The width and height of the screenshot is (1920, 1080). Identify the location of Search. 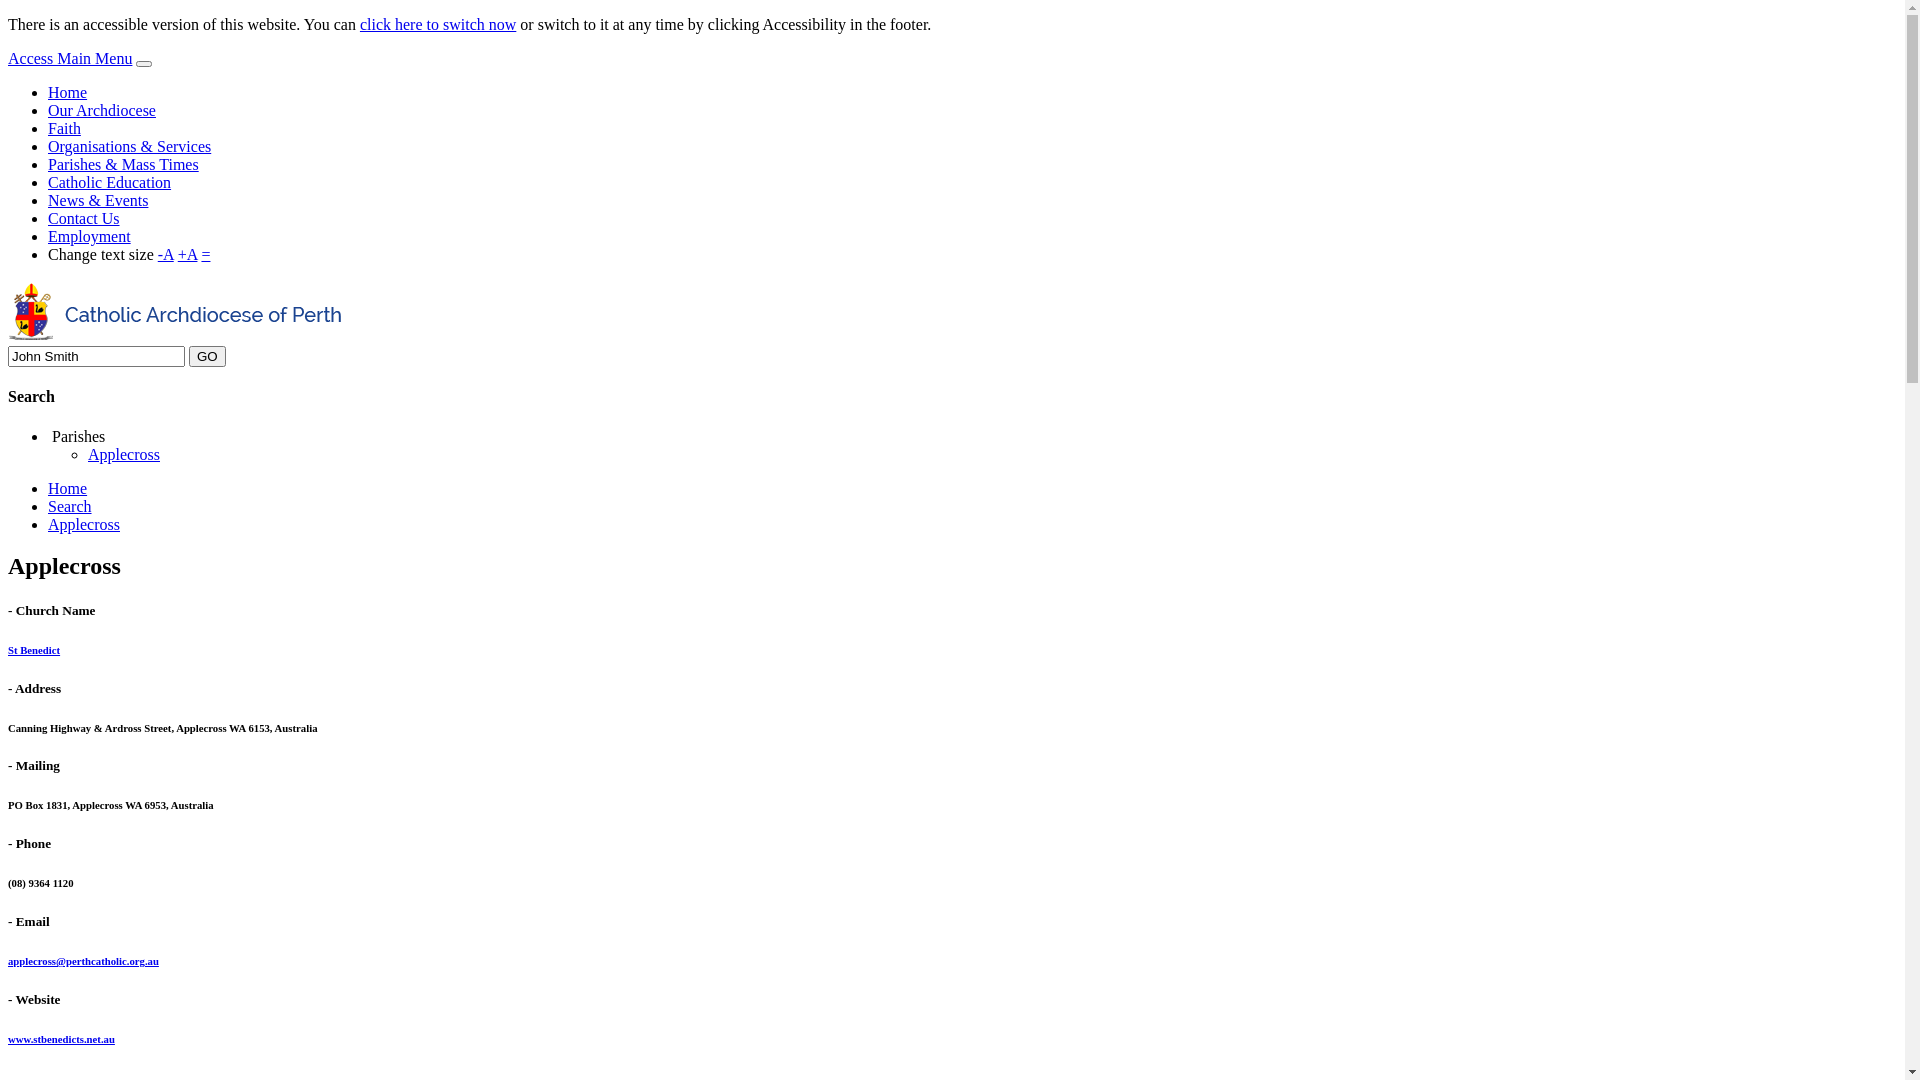
(70, 506).